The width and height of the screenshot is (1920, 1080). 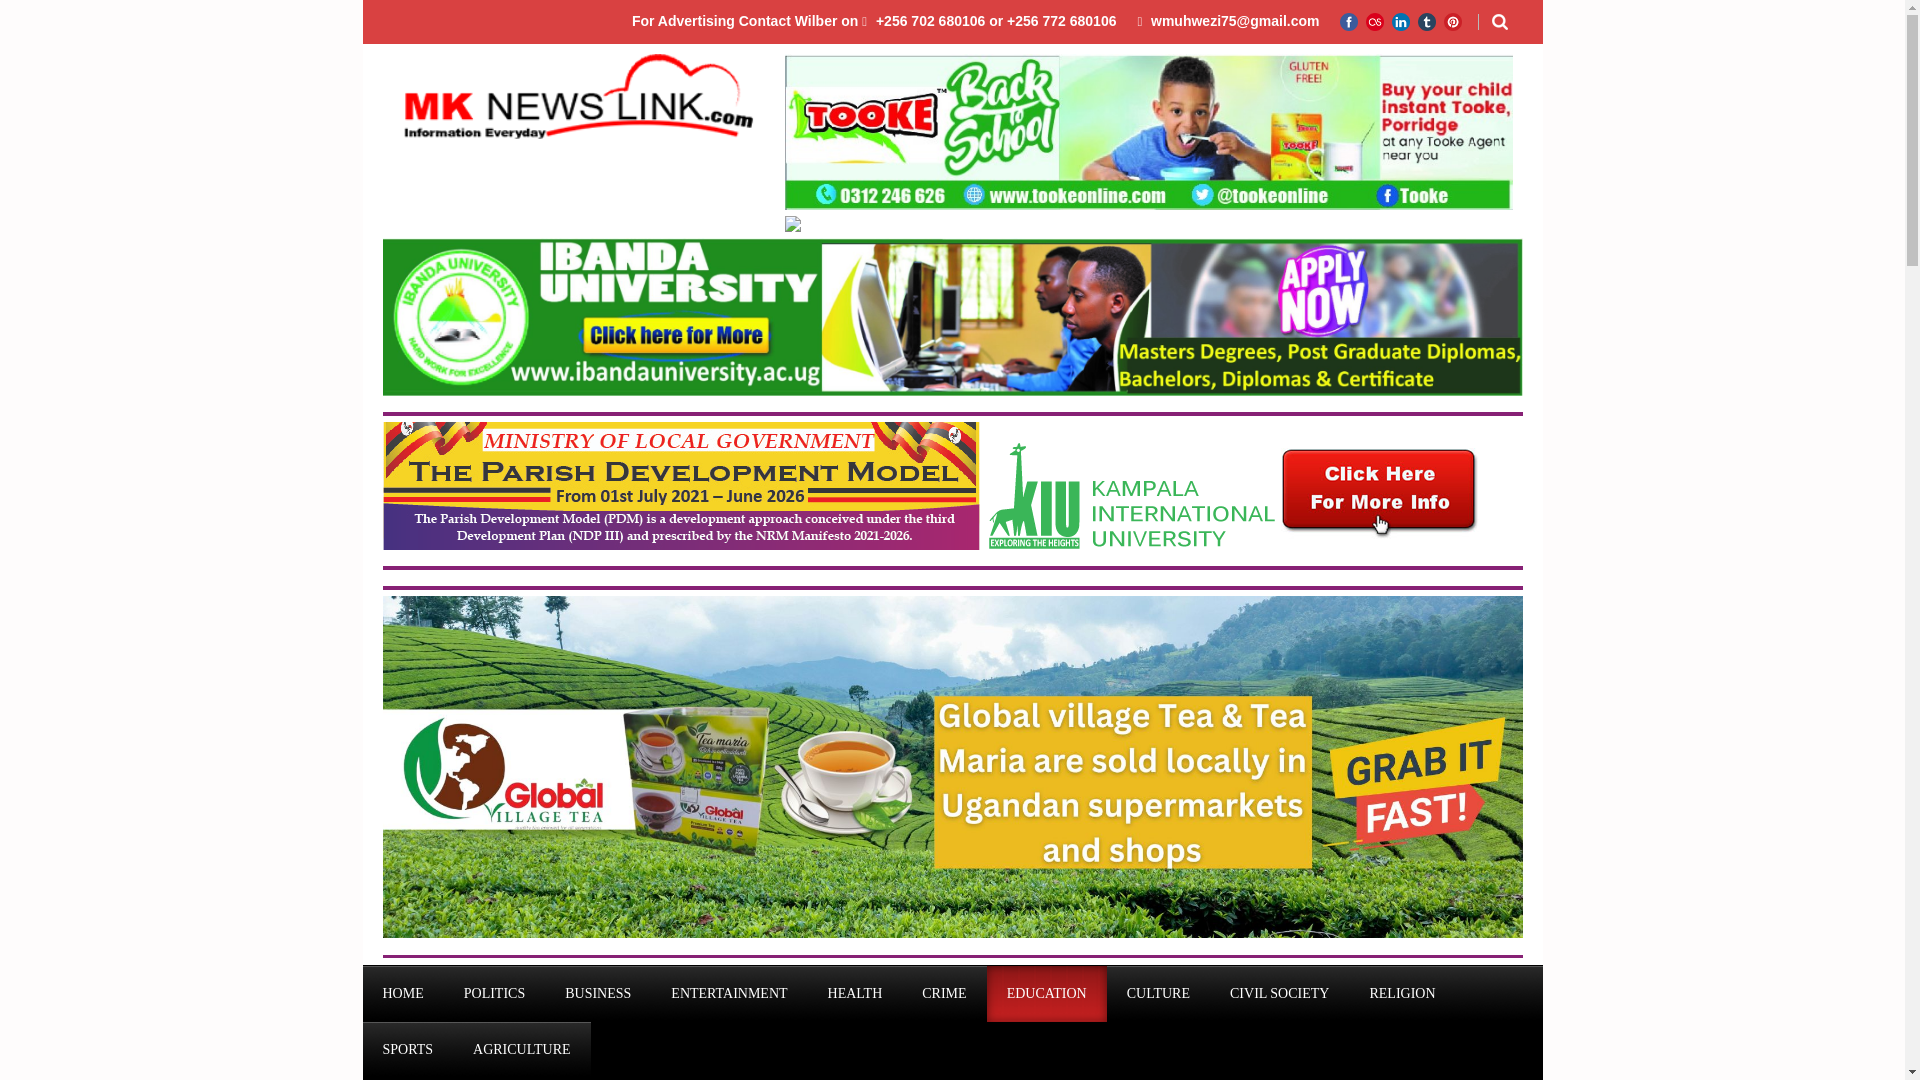 I want to click on EDUCATION, so click(x=1046, y=993).